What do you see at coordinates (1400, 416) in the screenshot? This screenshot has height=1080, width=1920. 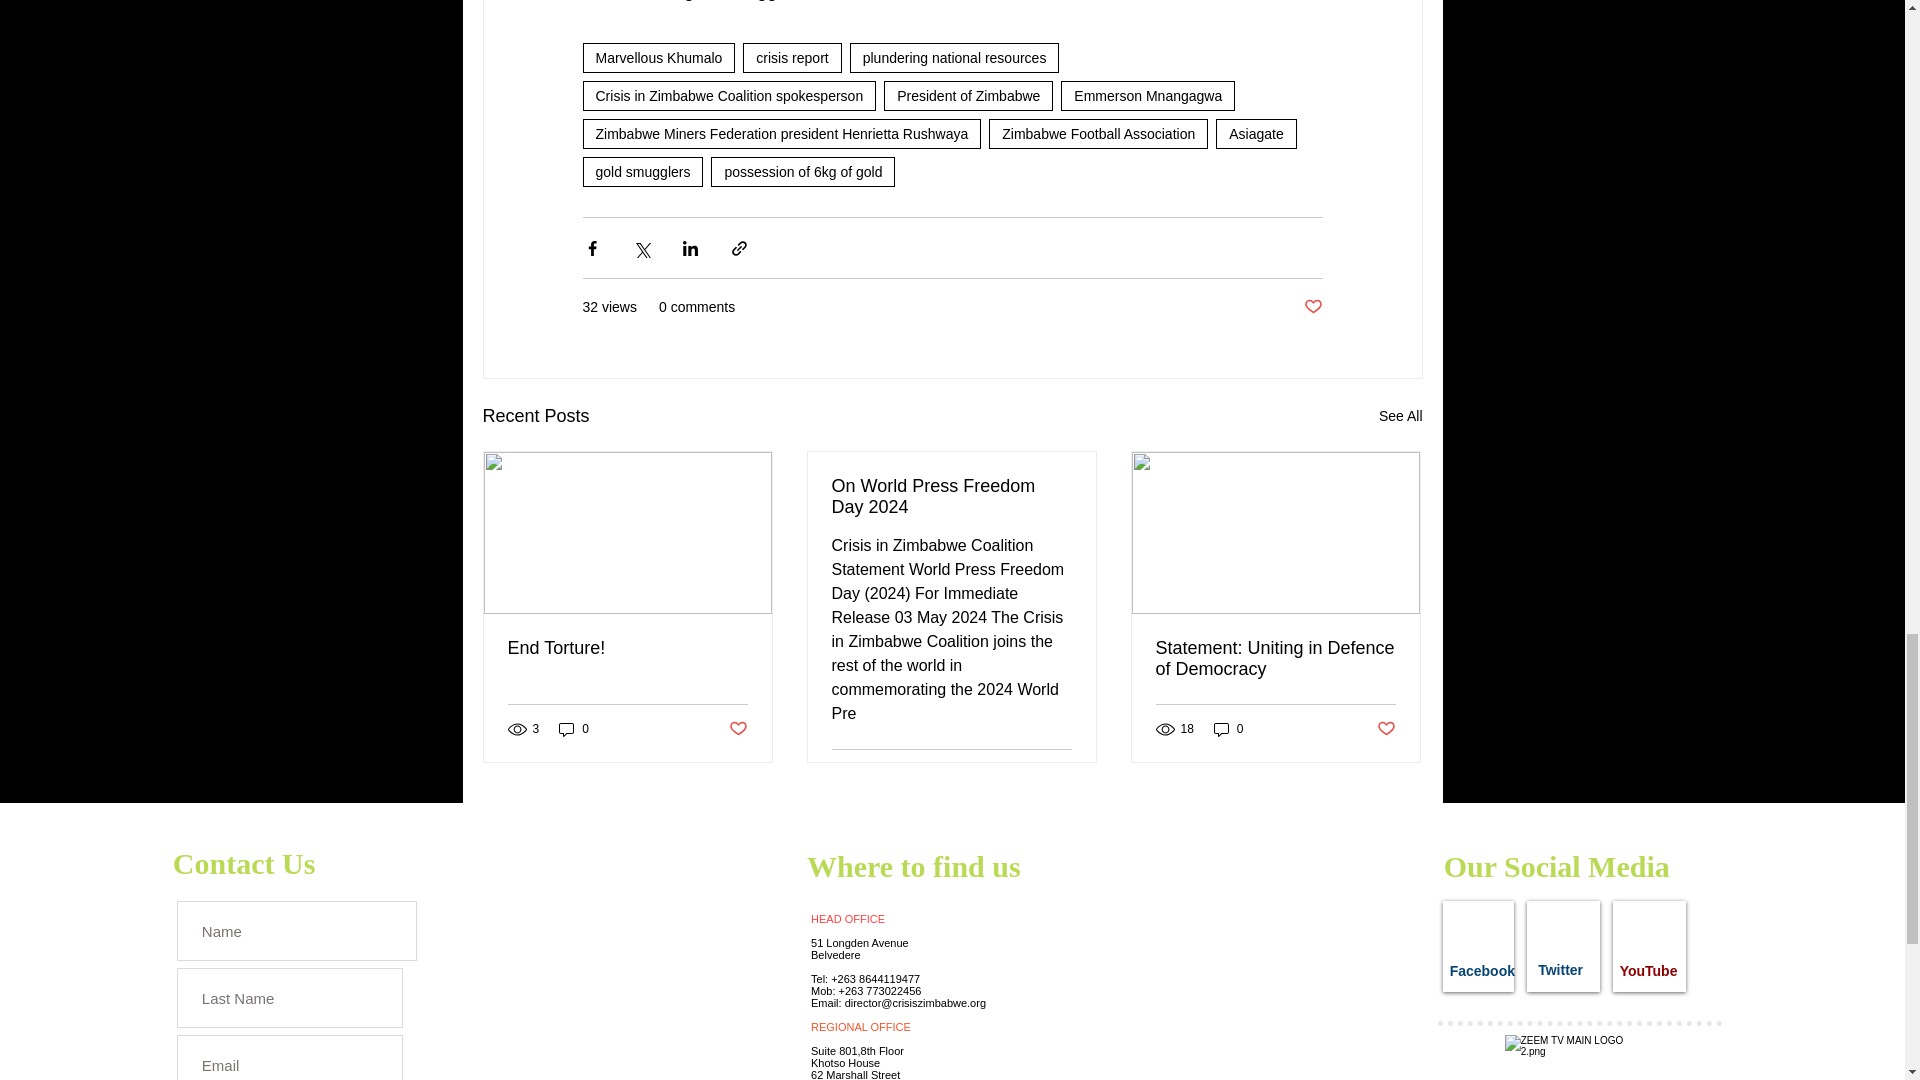 I see `See All` at bounding box center [1400, 416].